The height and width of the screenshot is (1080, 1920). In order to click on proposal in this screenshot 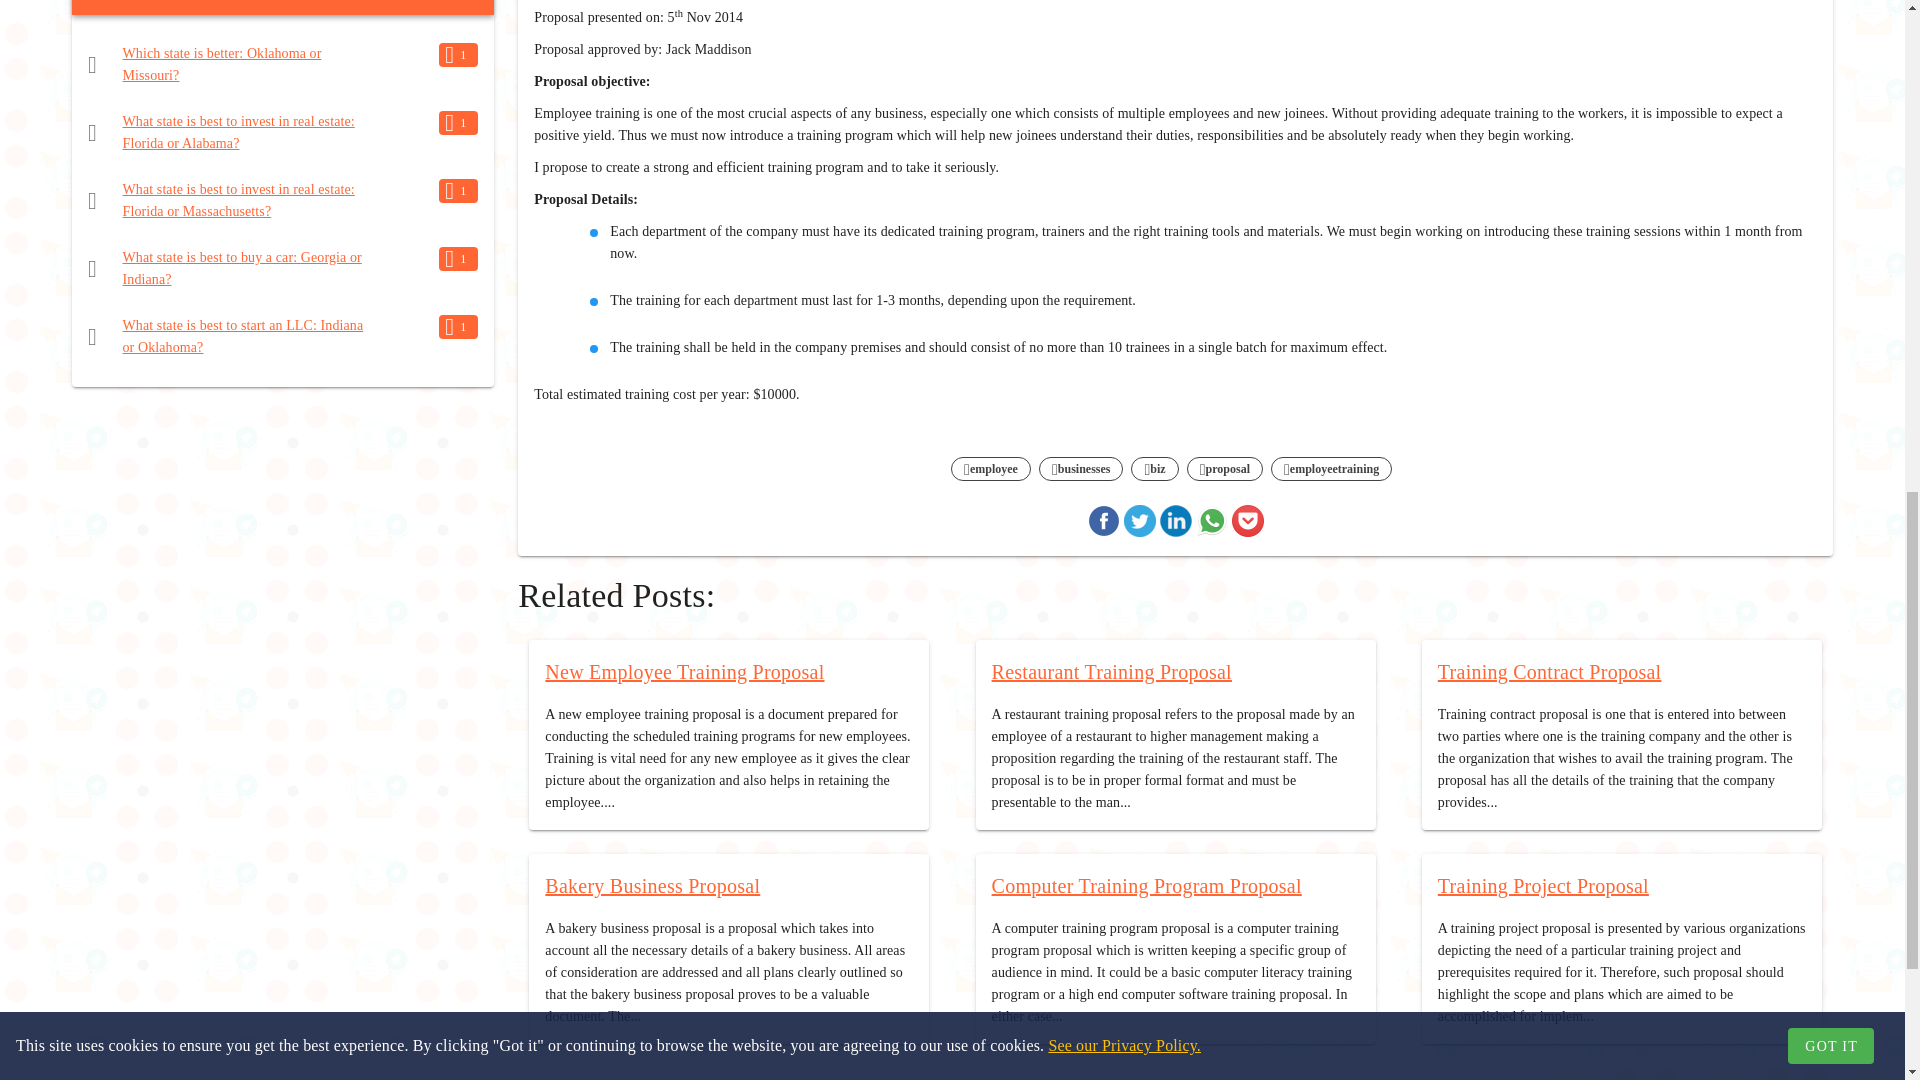, I will do `click(1224, 469)`.